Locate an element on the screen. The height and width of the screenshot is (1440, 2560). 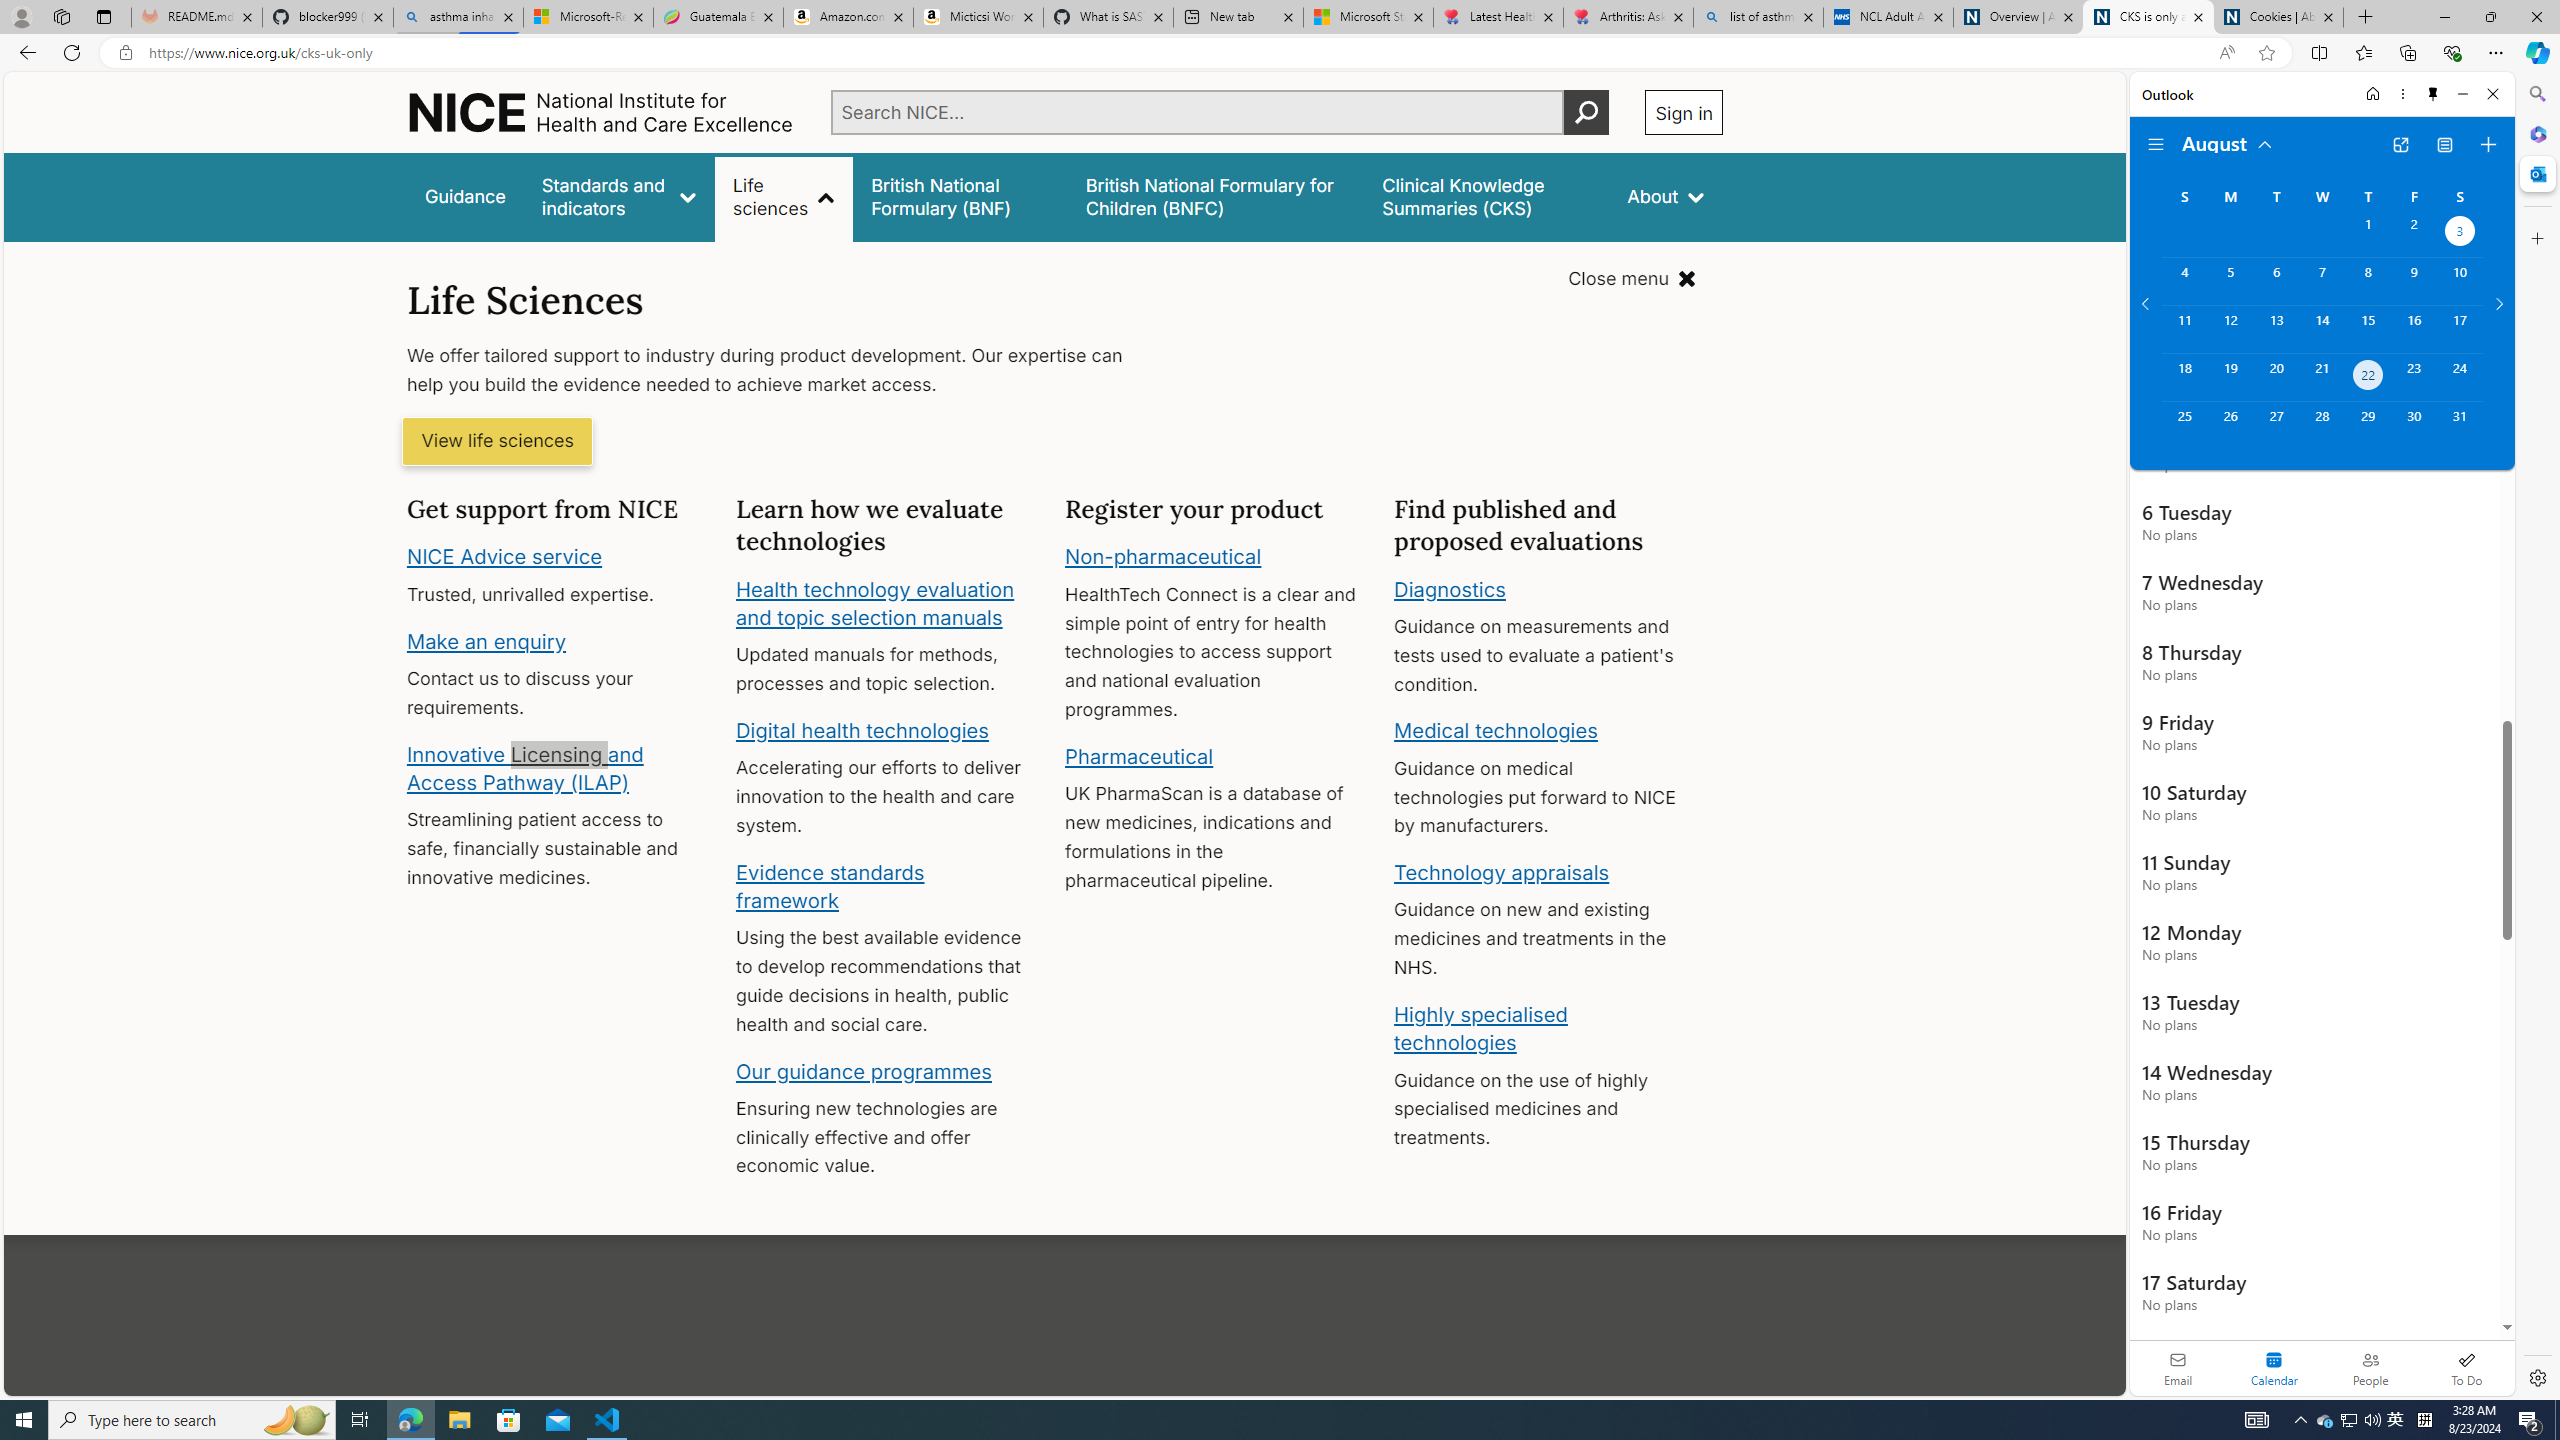
Monday, August 5, 2024.  is located at coordinates (2229, 281).